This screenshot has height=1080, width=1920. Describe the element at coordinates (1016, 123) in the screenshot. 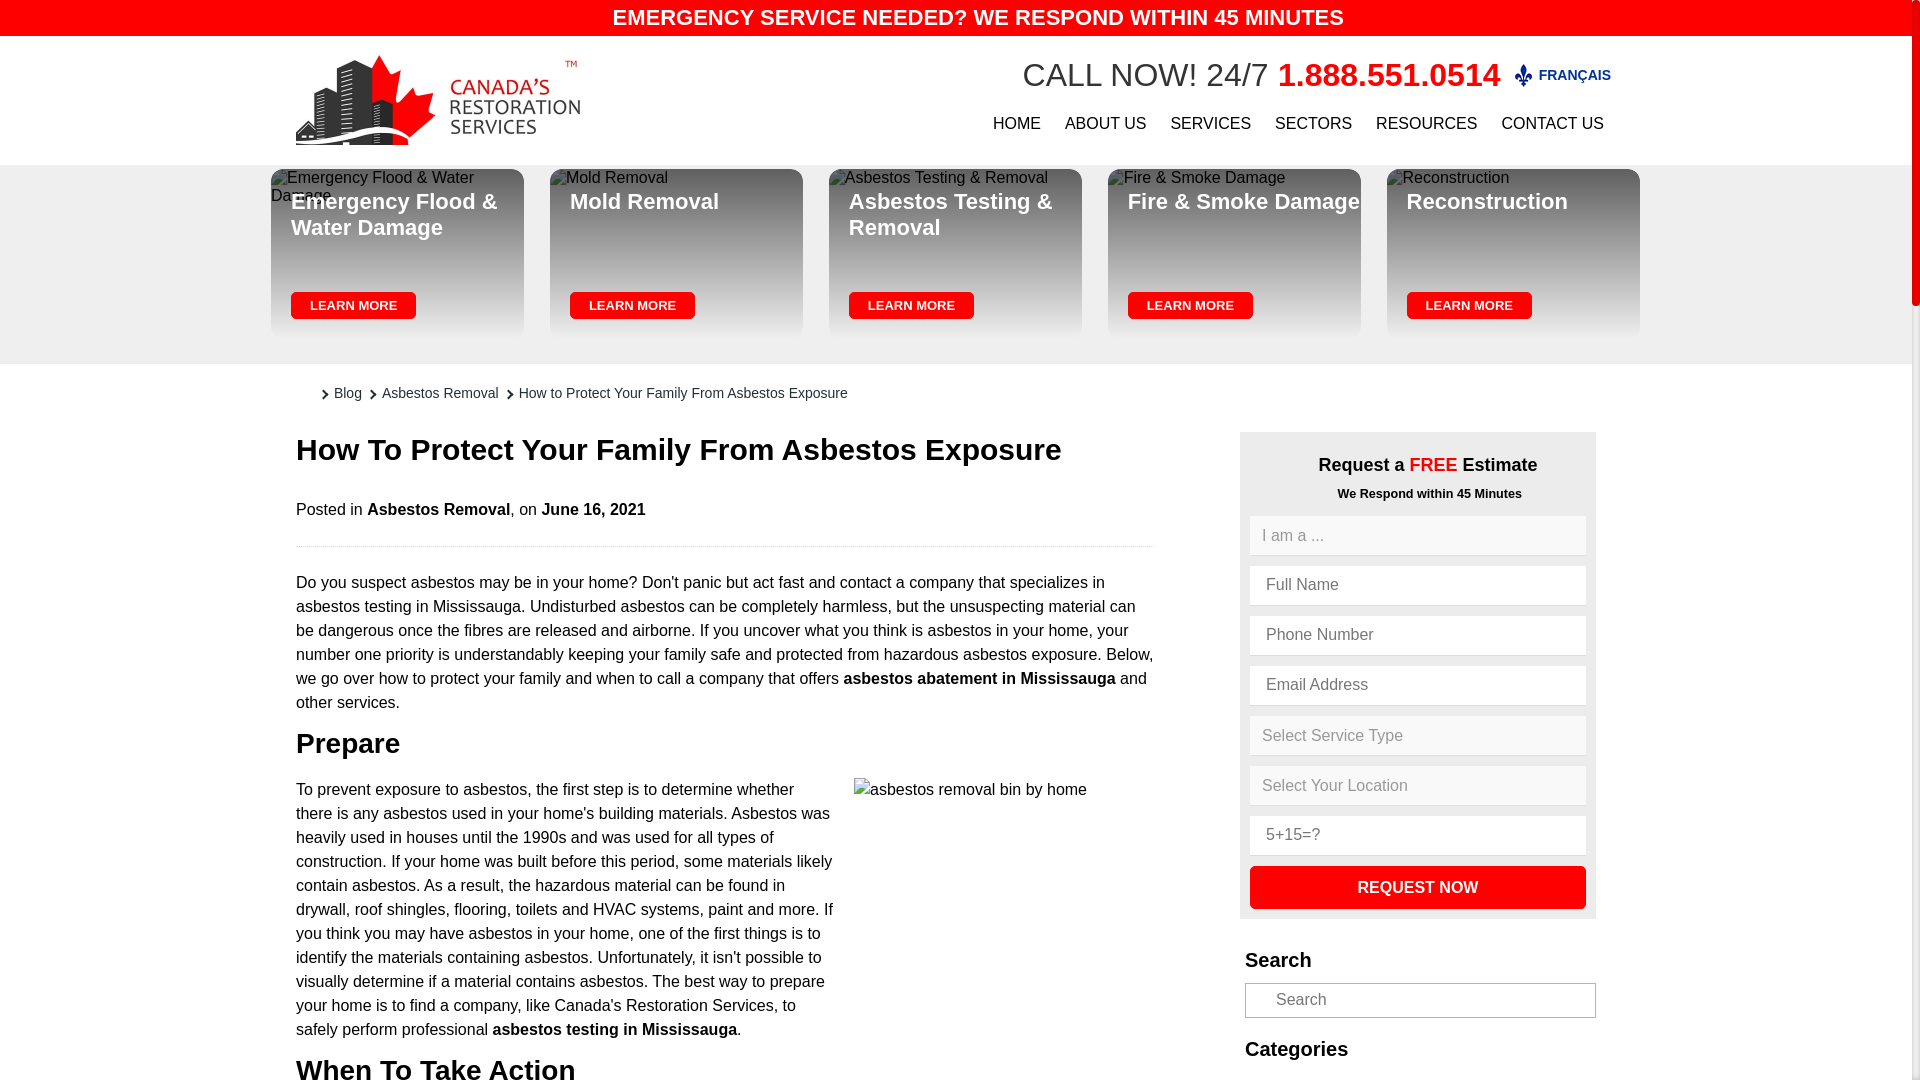

I see `HOME` at that location.